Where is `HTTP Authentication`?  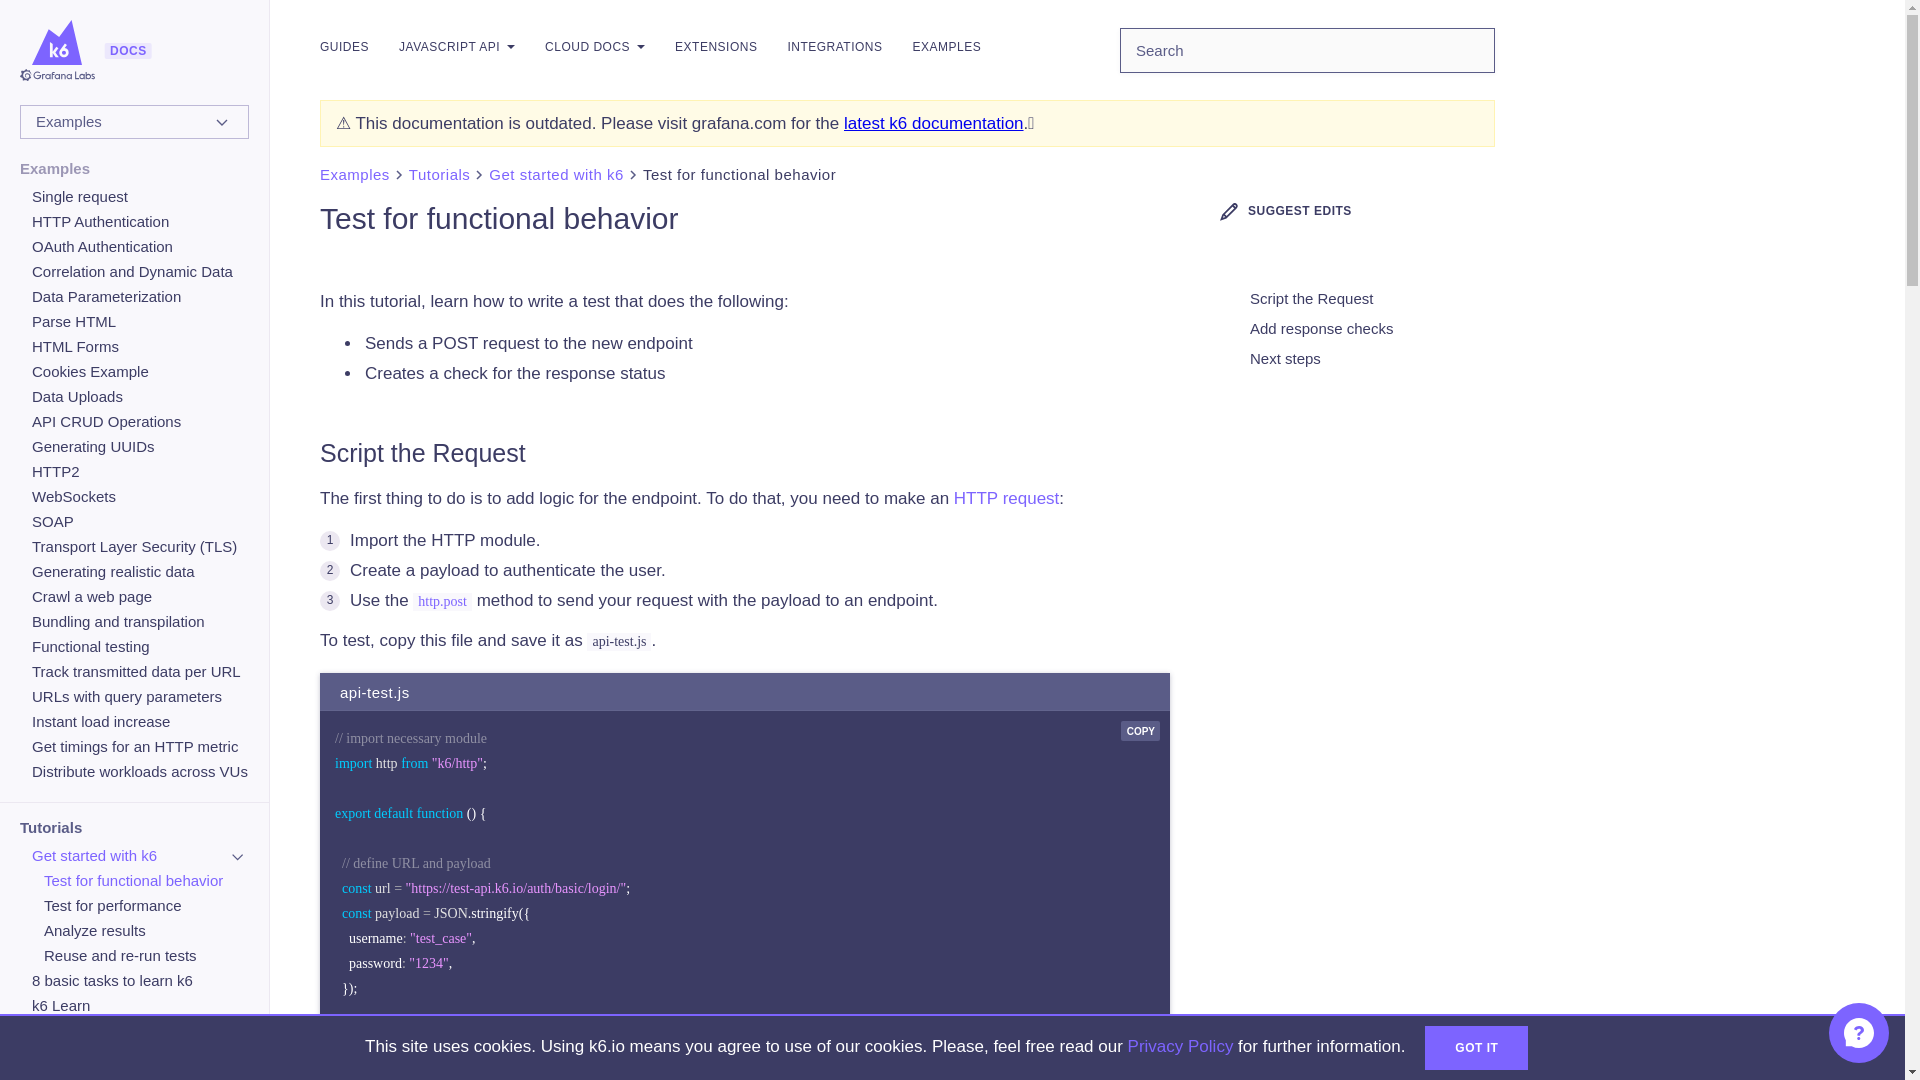
HTTP Authentication is located at coordinates (140, 222).